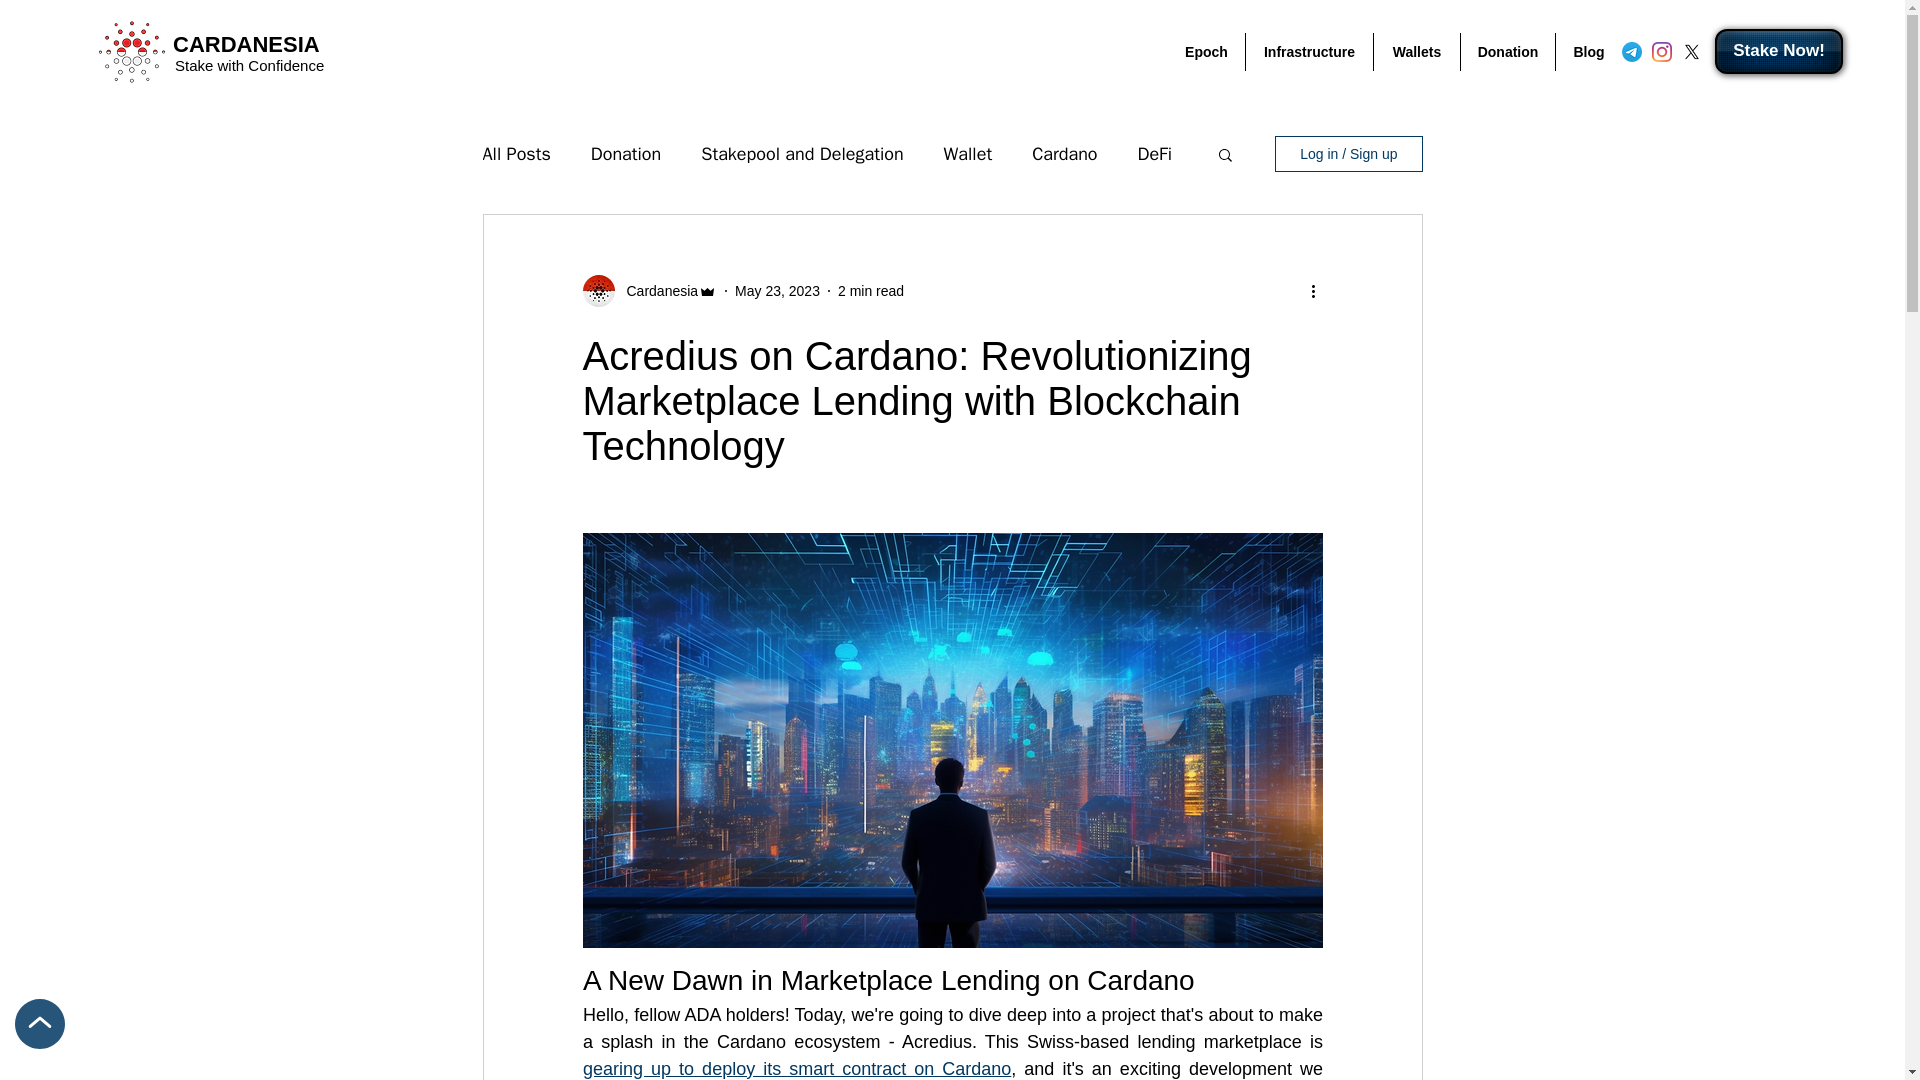 This screenshot has width=1920, height=1080. Describe the element at coordinates (1064, 154) in the screenshot. I see `Cardano` at that location.